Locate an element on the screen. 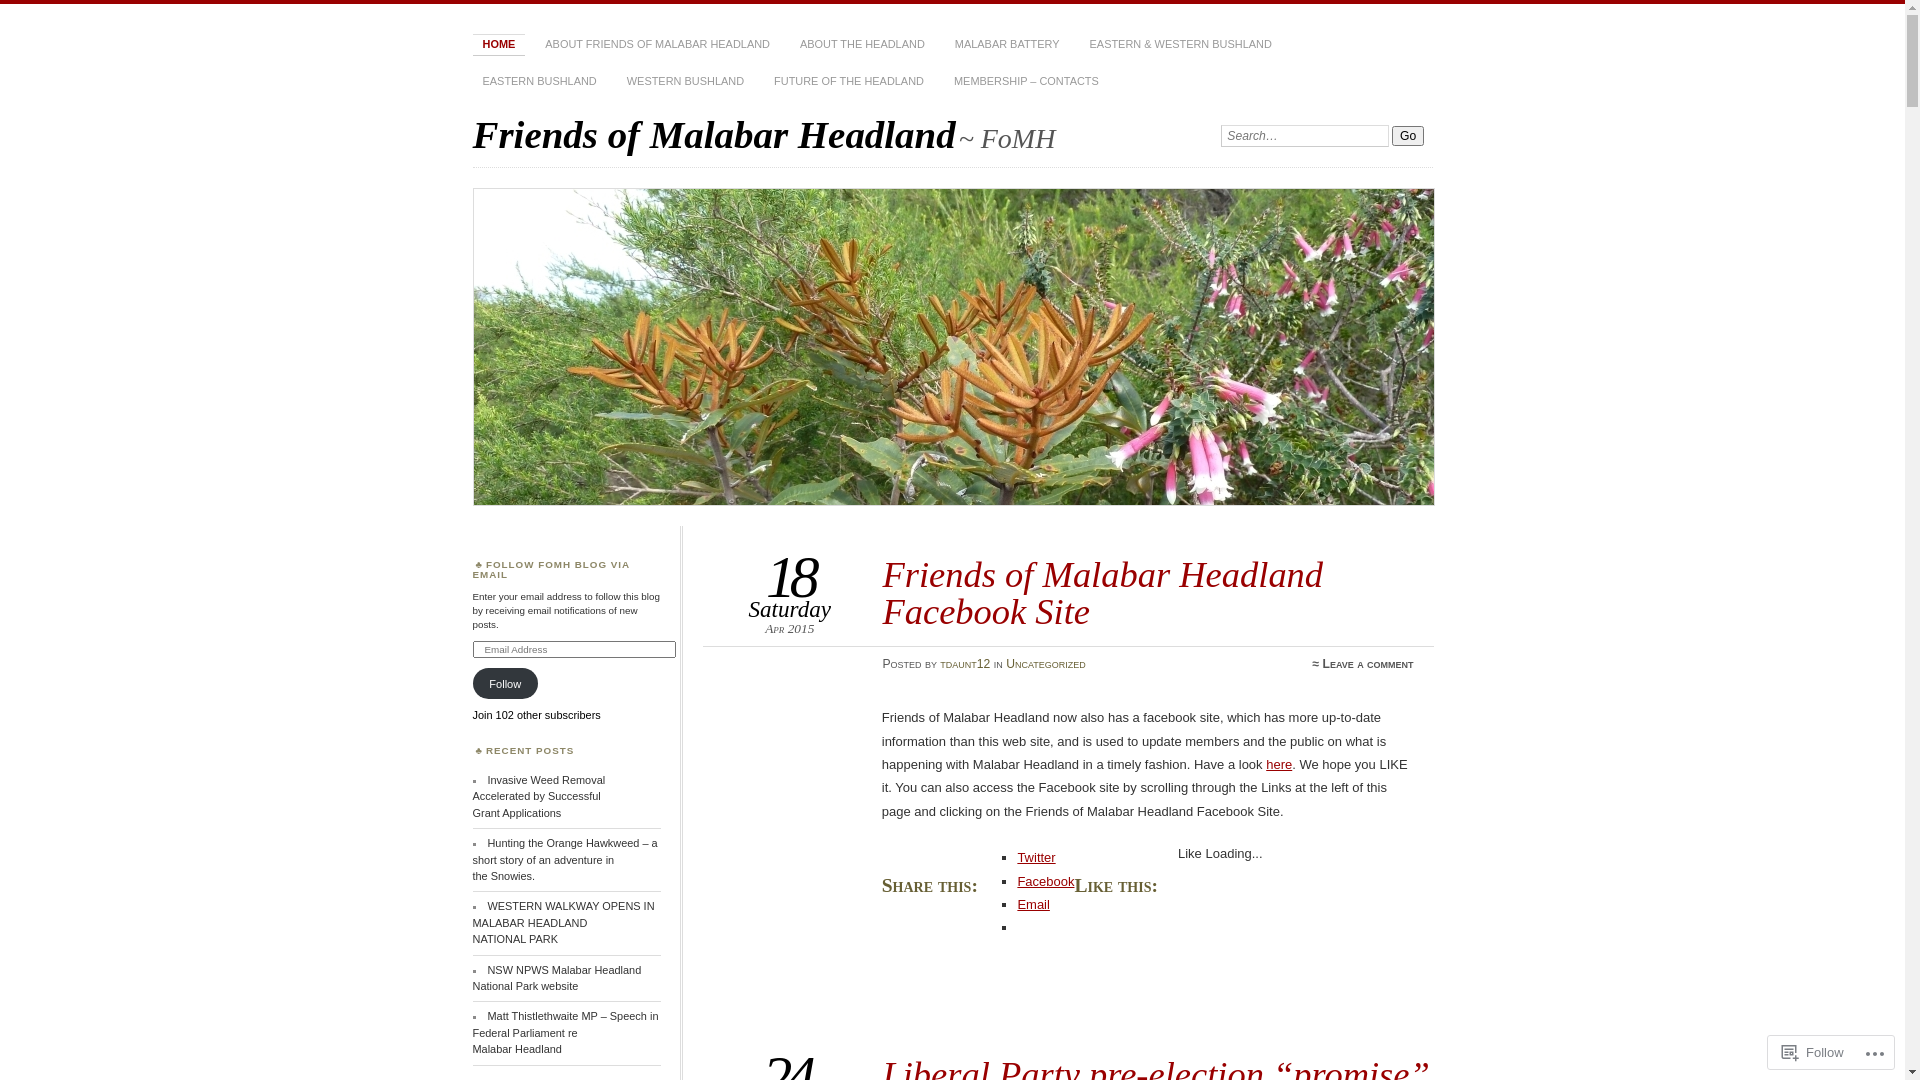  EASTERN & WESTERN BUSHLAND is located at coordinates (1181, 45).